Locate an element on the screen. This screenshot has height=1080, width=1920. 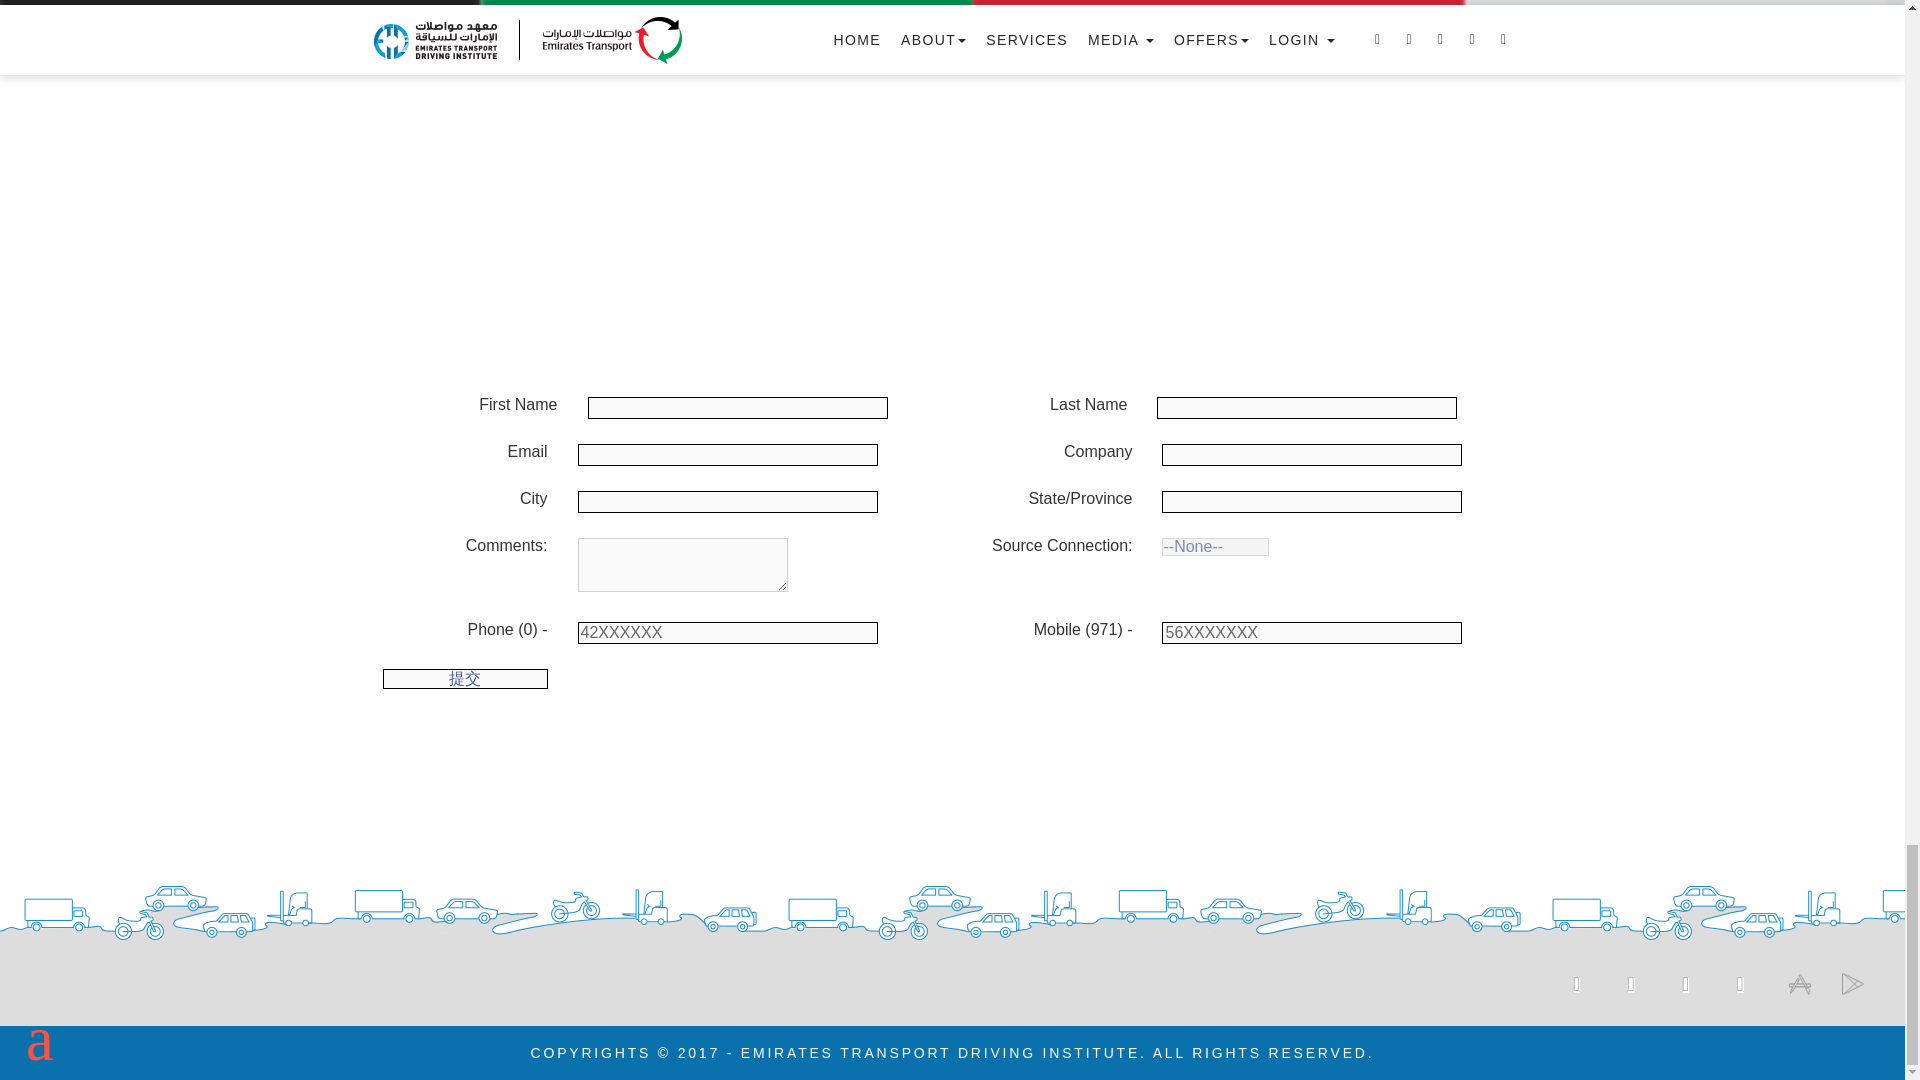
Source Connection is located at coordinates (1215, 546).